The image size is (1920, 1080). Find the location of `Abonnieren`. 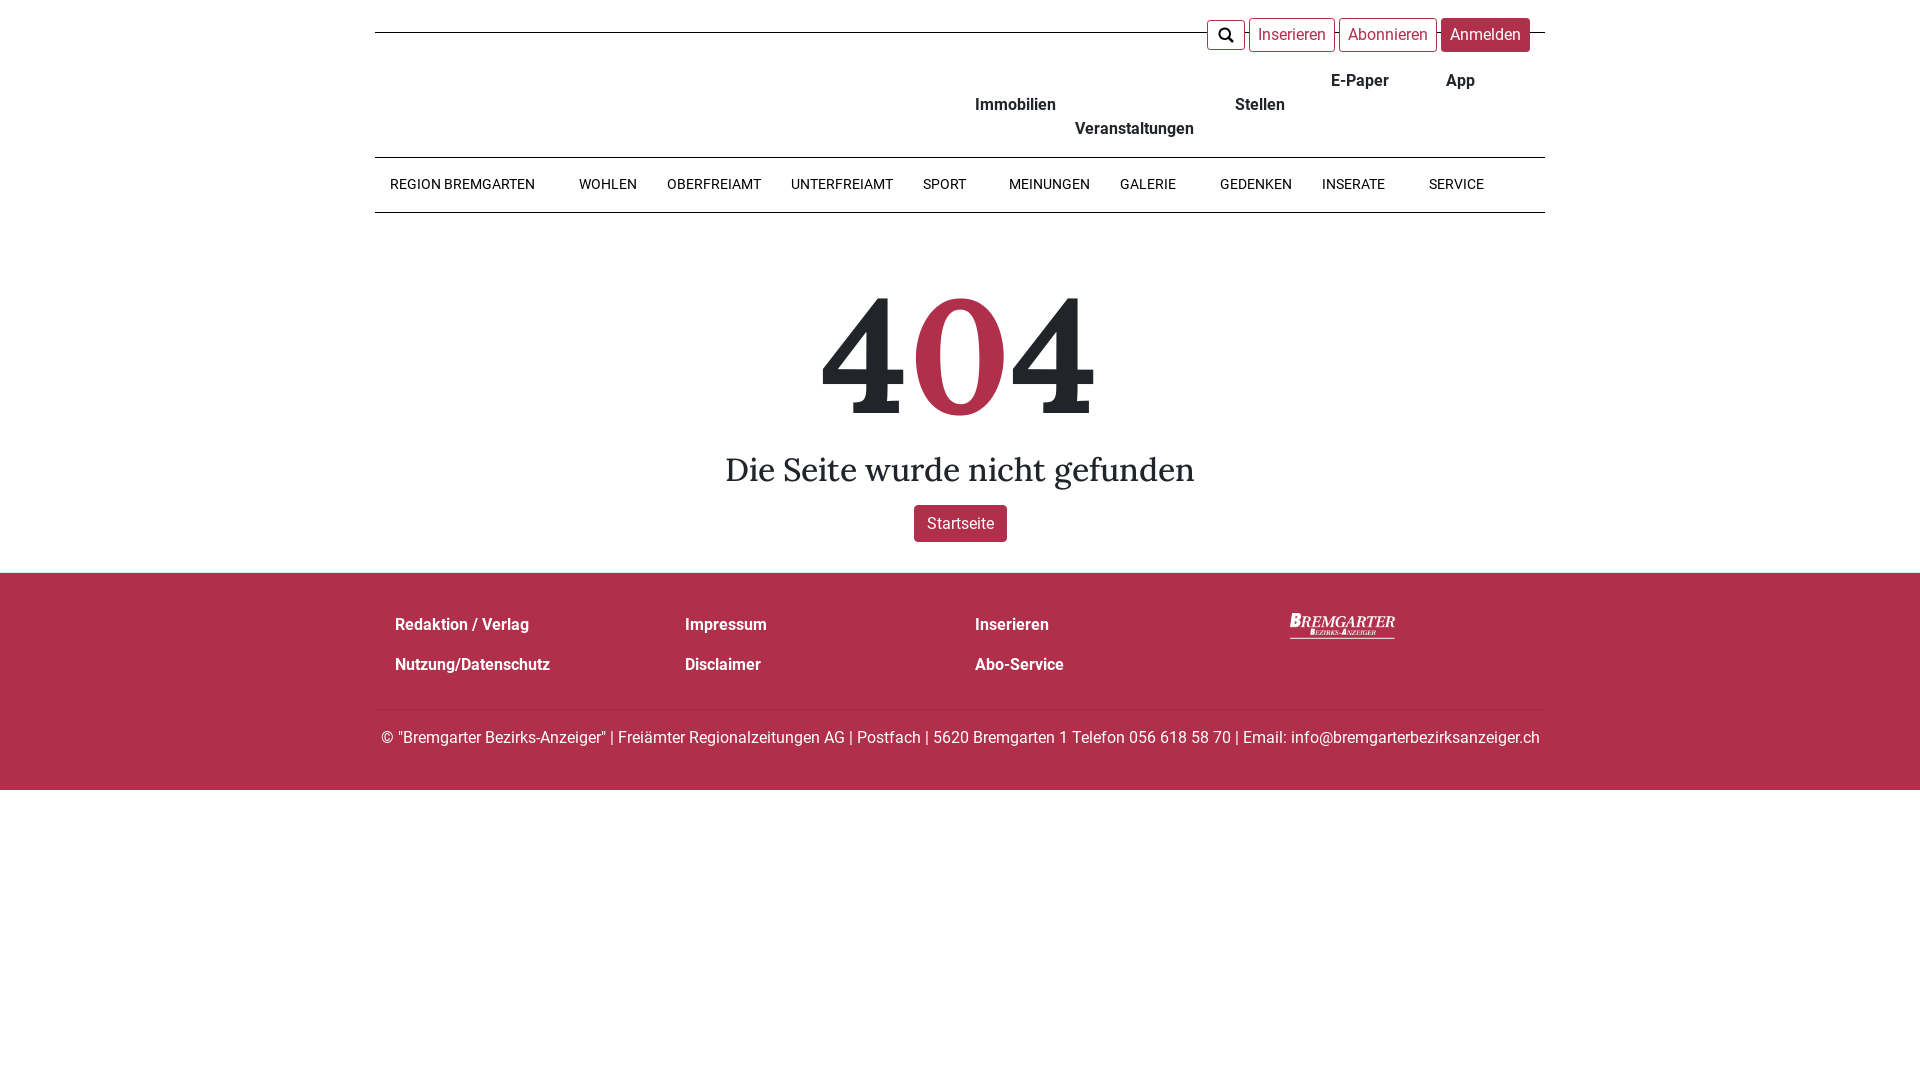

Abonnieren is located at coordinates (1388, 35).